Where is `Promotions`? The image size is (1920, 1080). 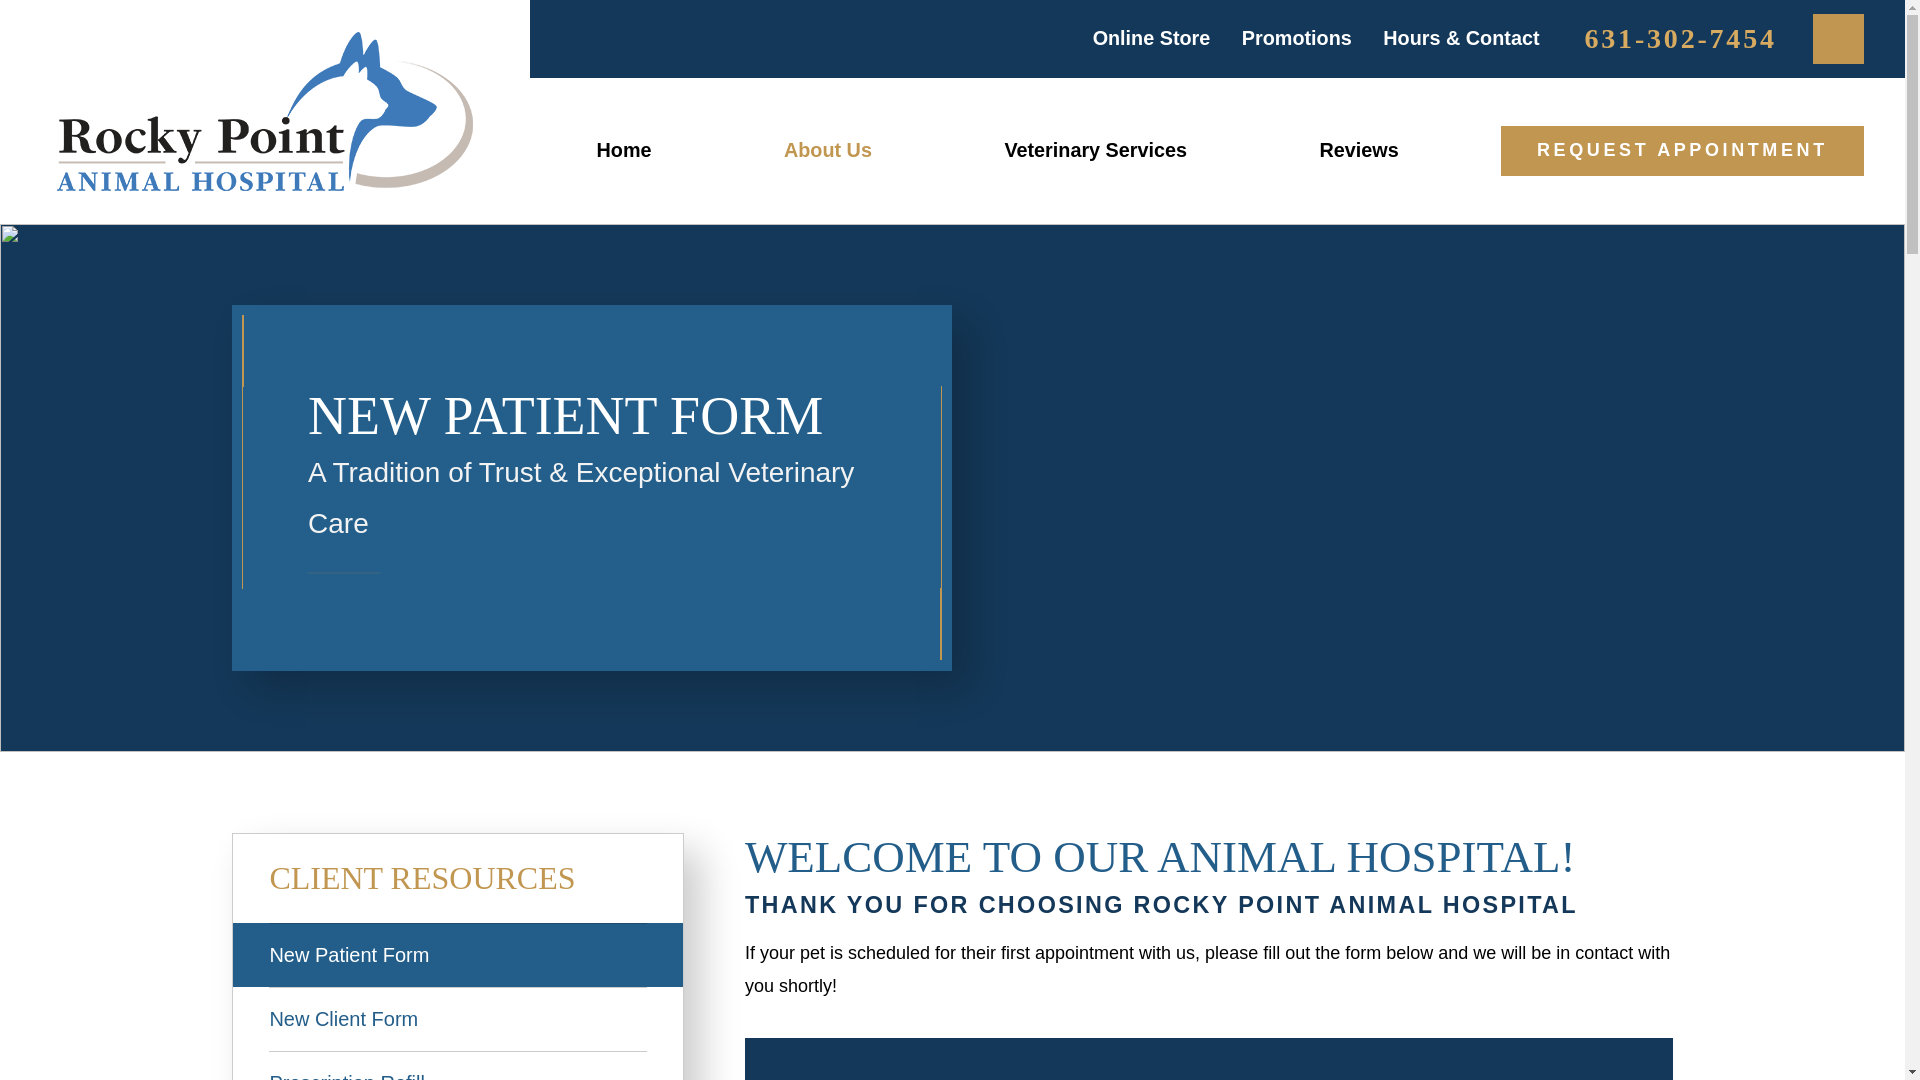 Promotions is located at coordinates (1296, 38).